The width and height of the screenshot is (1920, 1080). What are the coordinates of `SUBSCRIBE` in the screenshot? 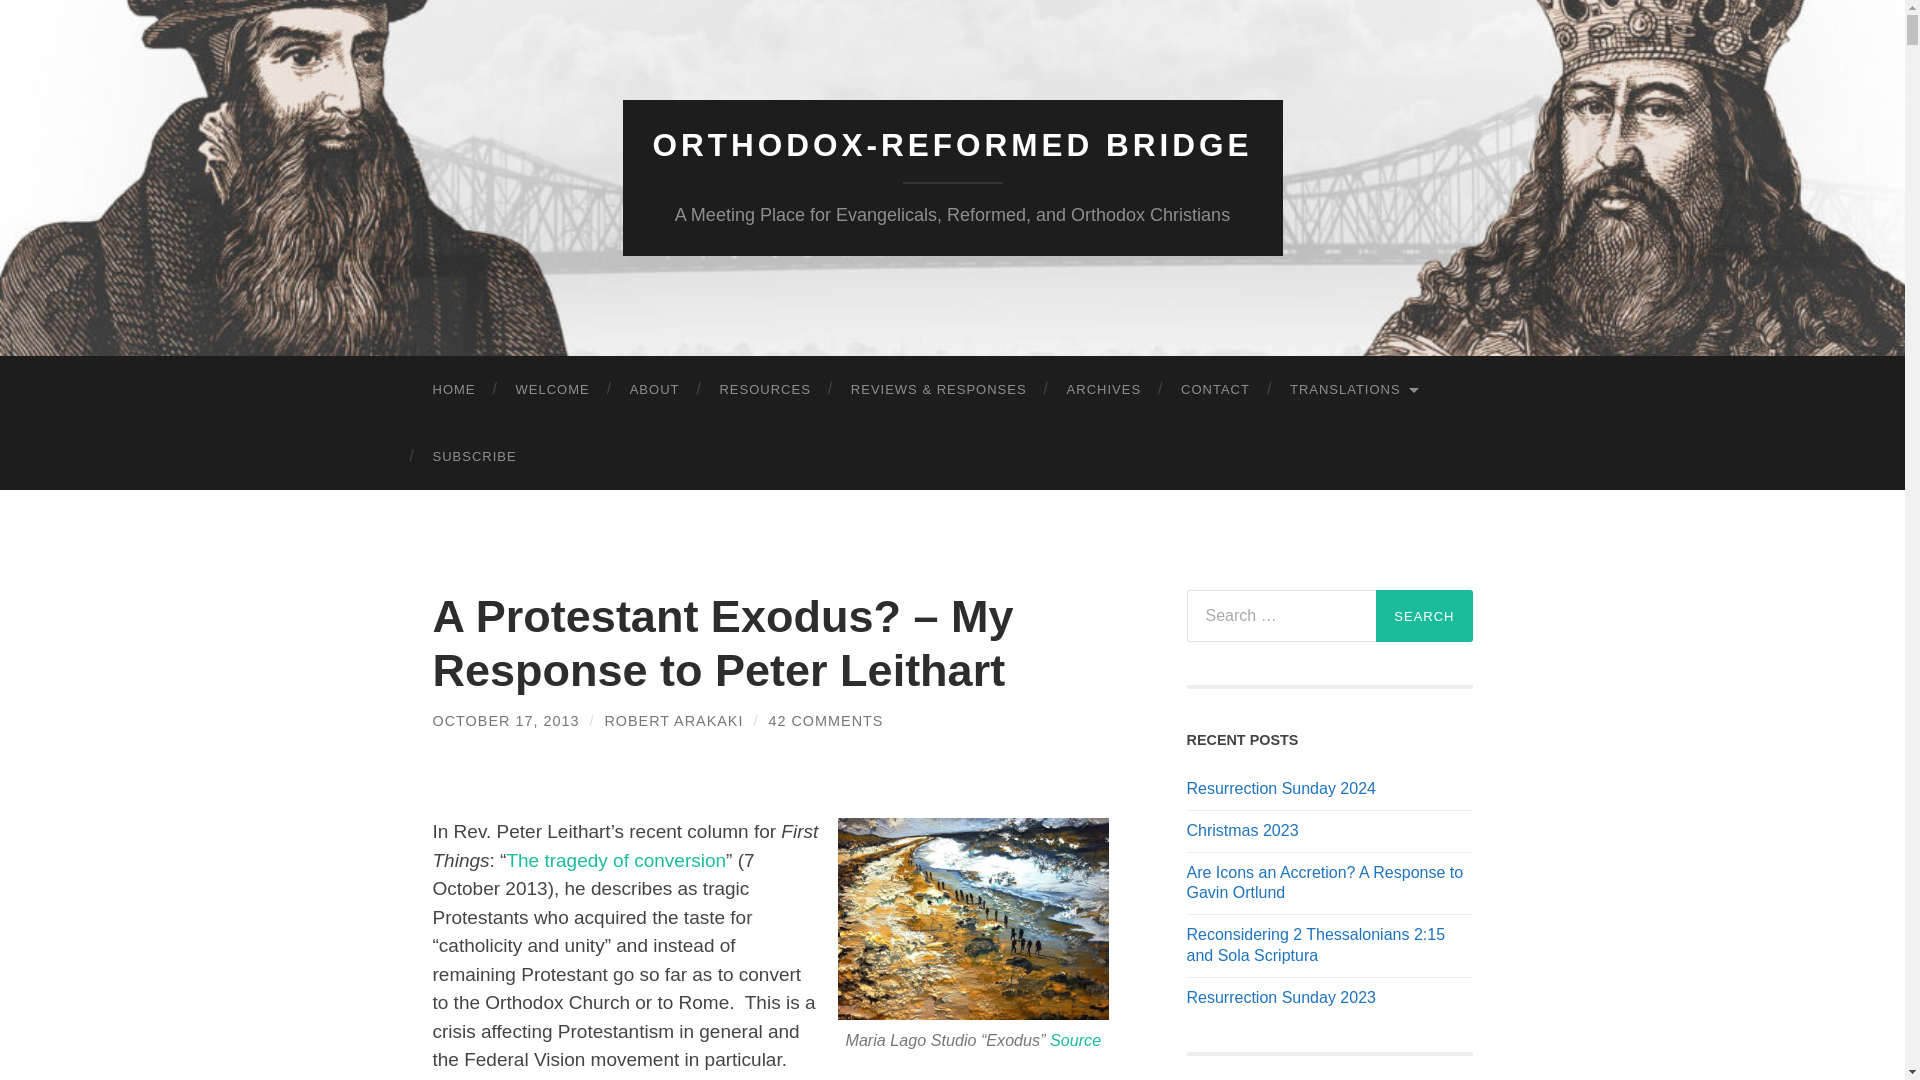 It's located at (474, 456).